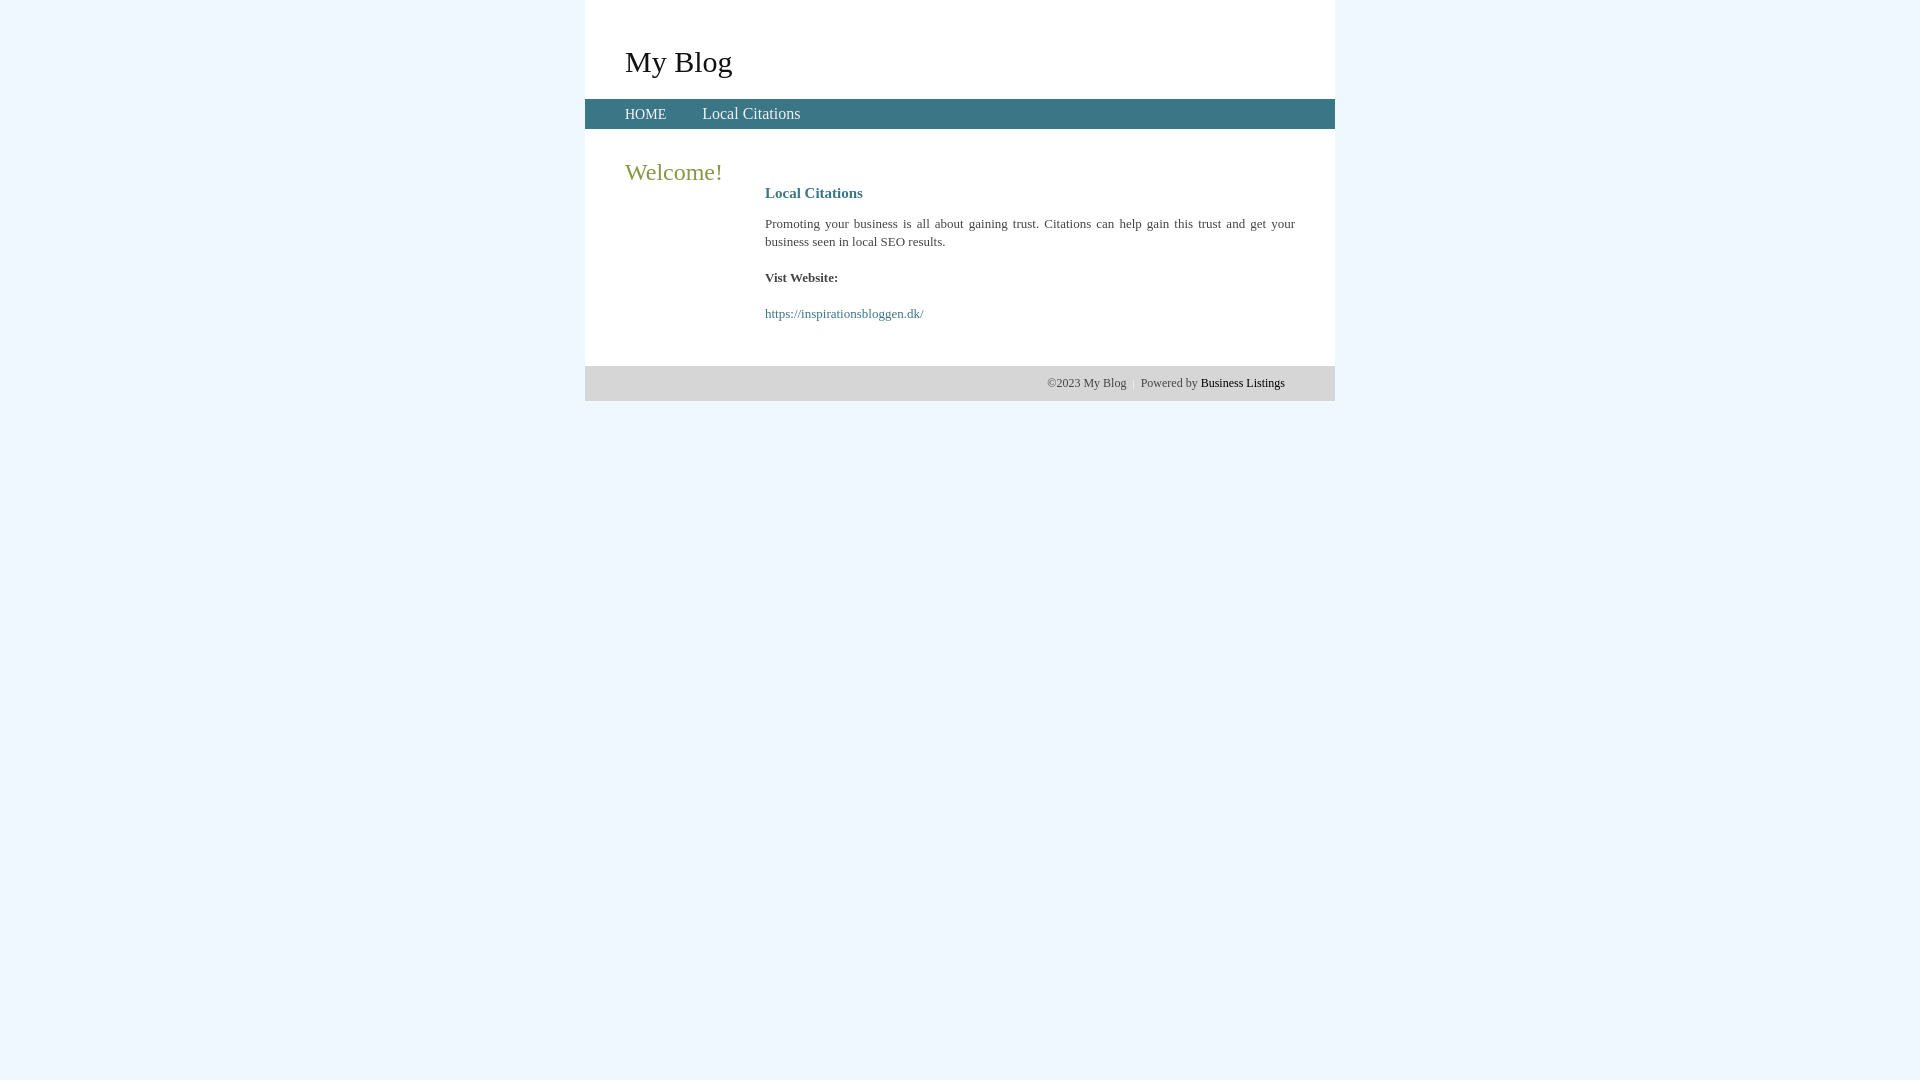 This screenshot has width=1920, height=1080. Describe the element at coordinates (751, 114) in the screenshot. I see `Local Citations` at that location.